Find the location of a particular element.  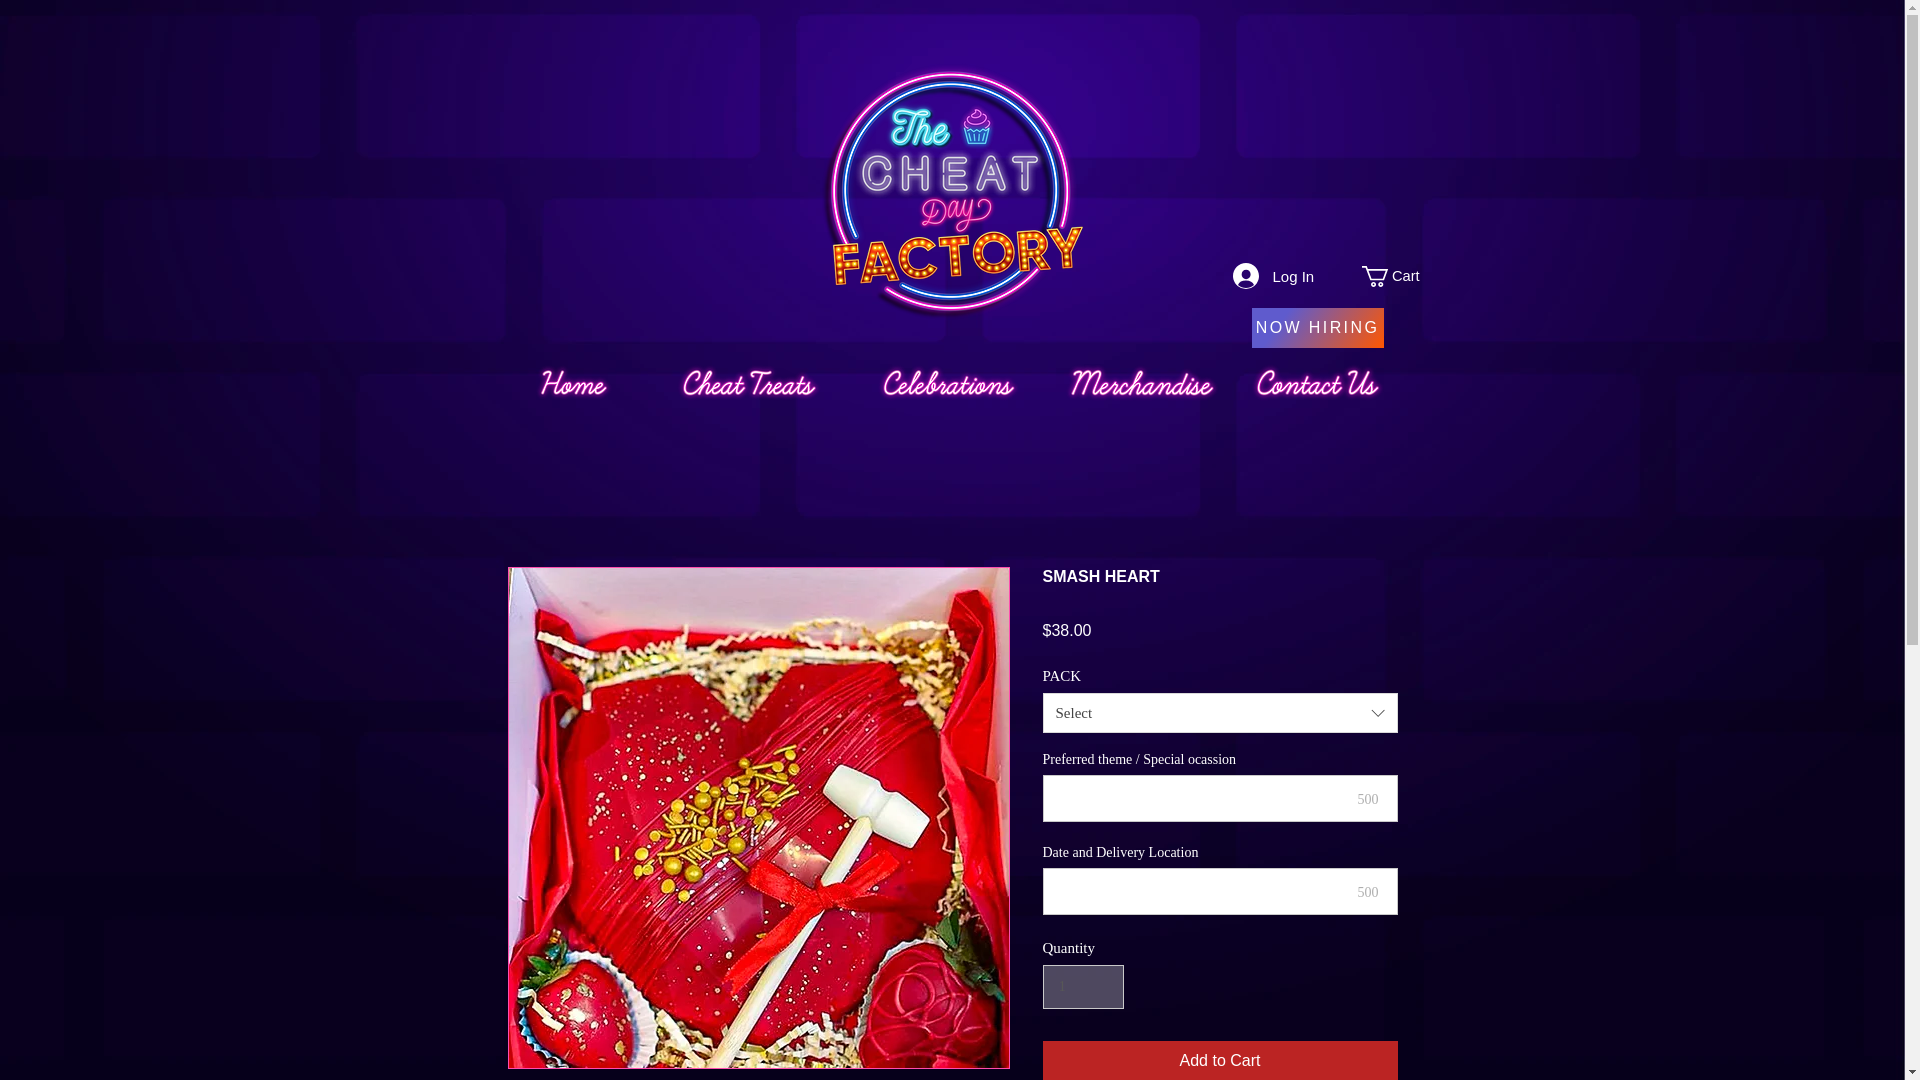

Add to Cart is located at coordinates (1220, 1060).